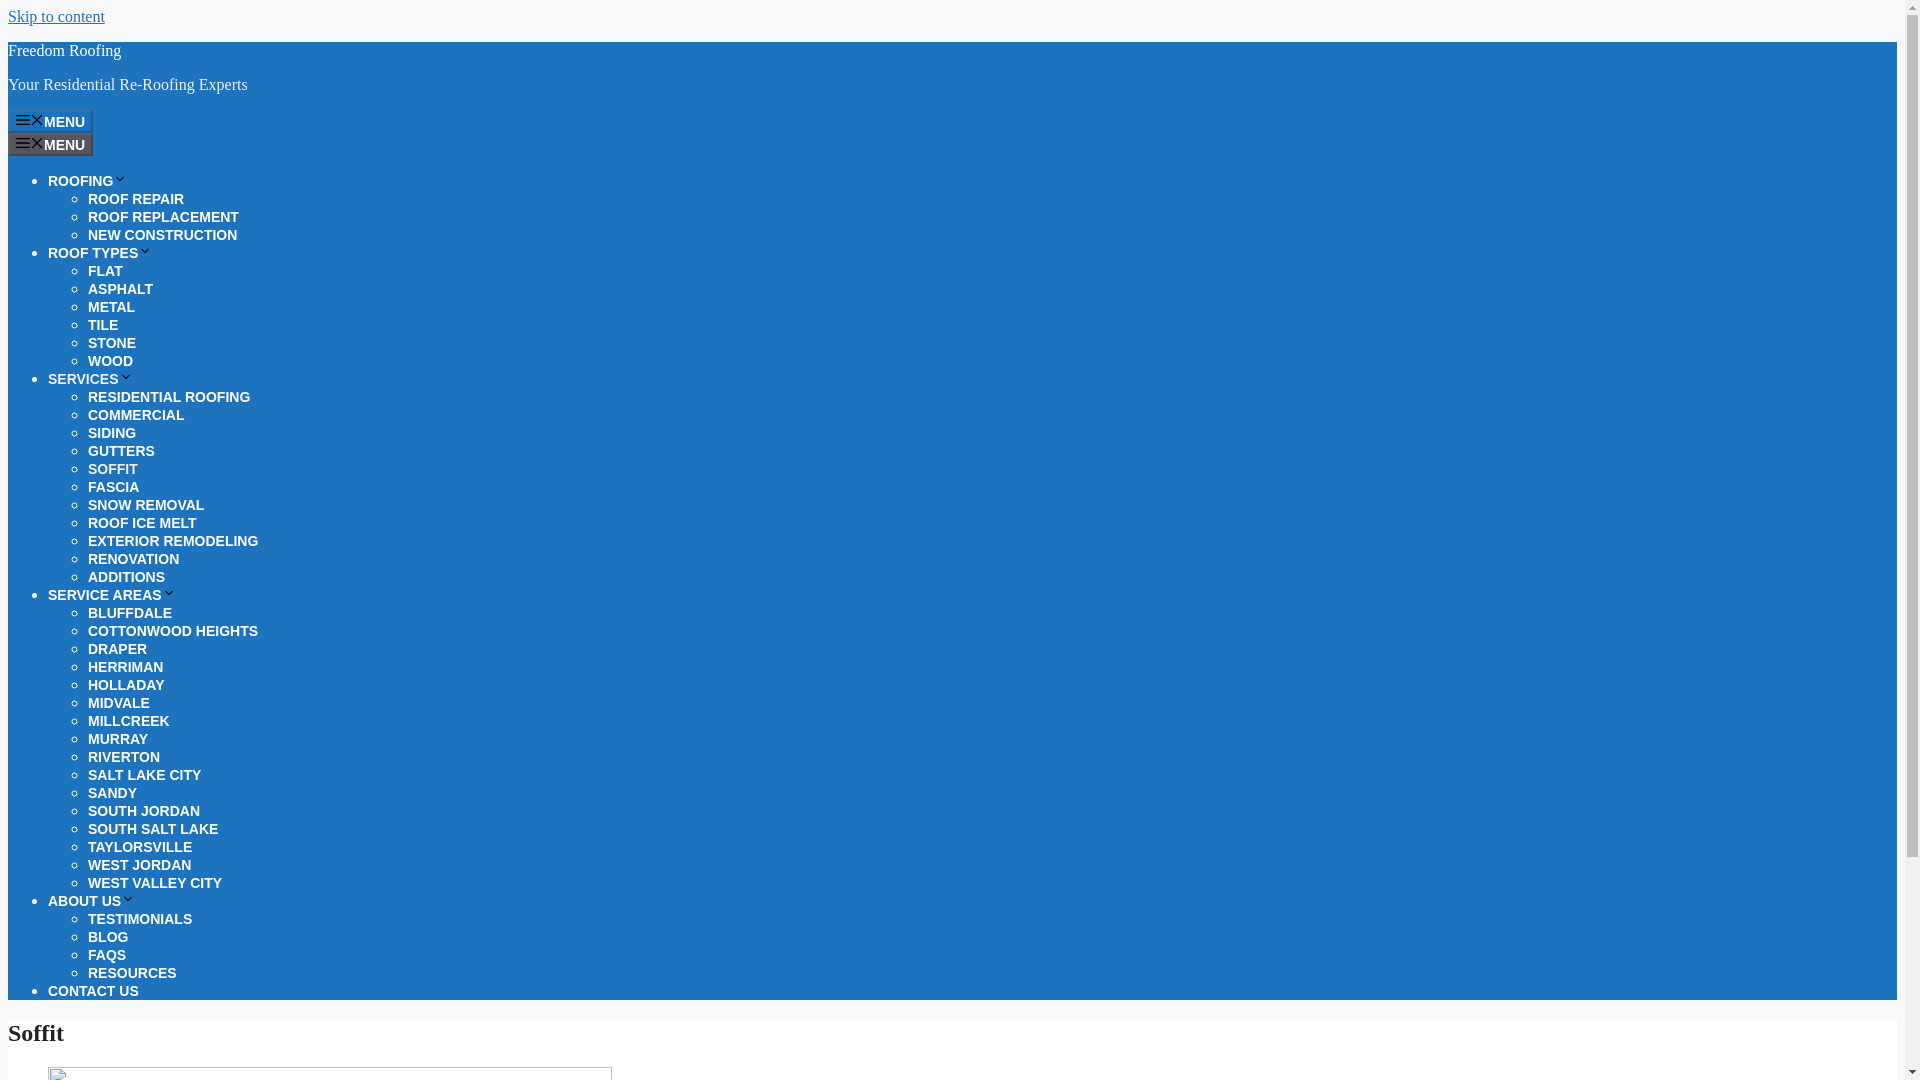 The height and width of the screenshot is (1080, 1920). I want to click on TILE, so click(102, 324).